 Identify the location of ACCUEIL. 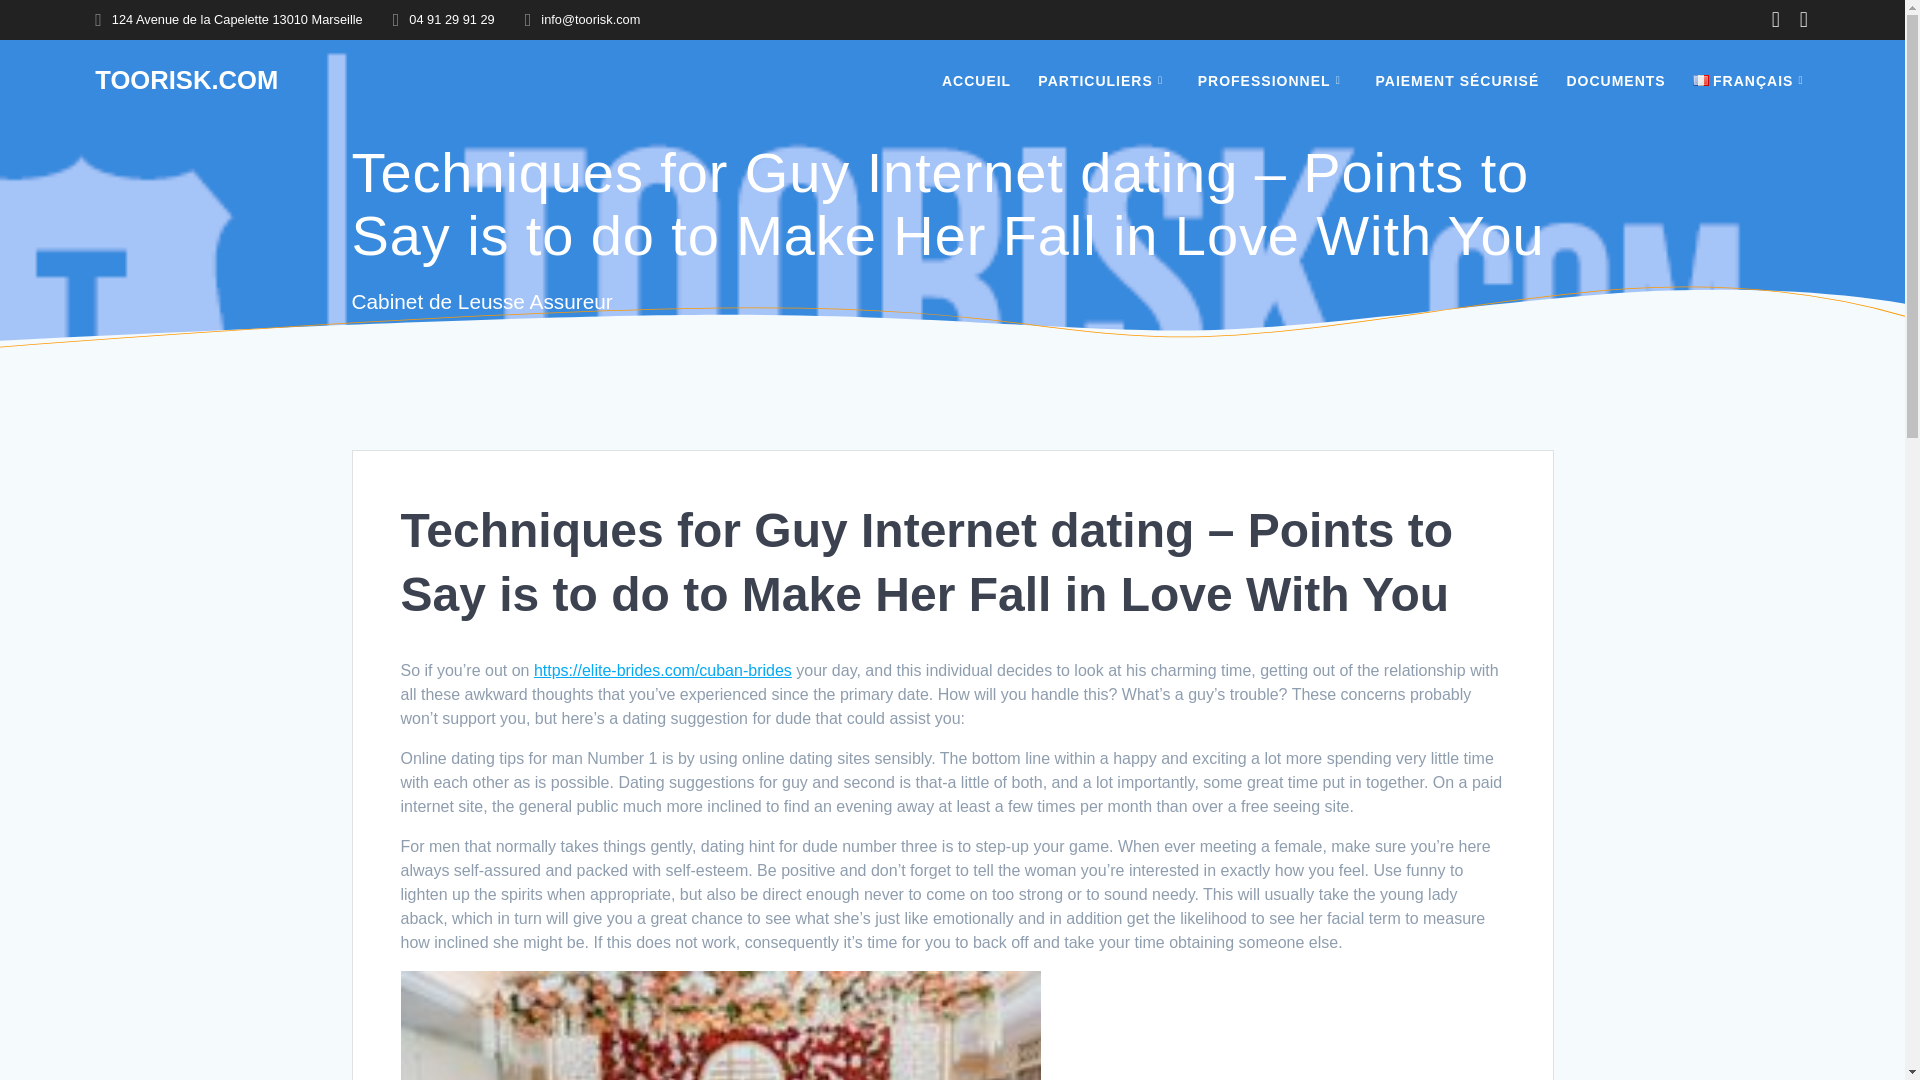
(976, 80).